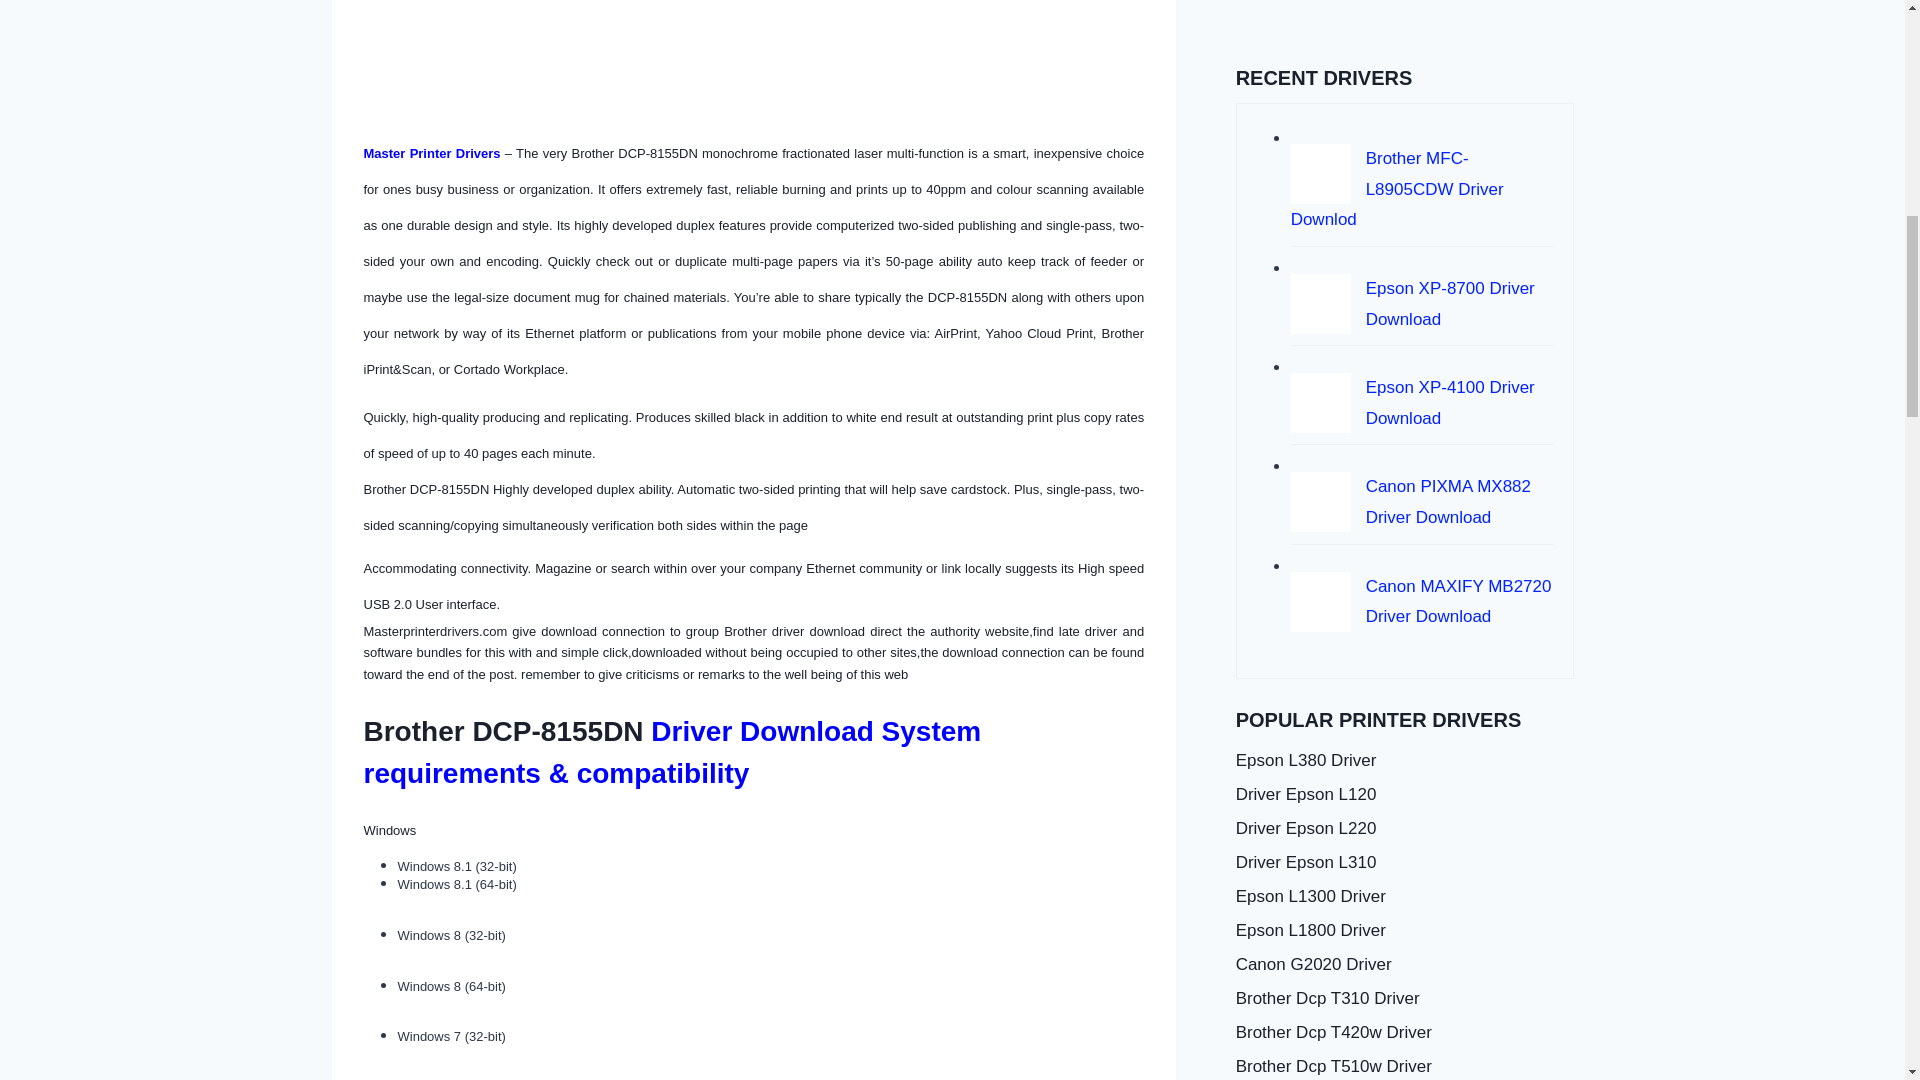 This screenshot has height=1080, width=1920. Describe the element at coordinates (1450, 402) in the screenshot. I see `Epson XP-4100 Driver Download` at that location.